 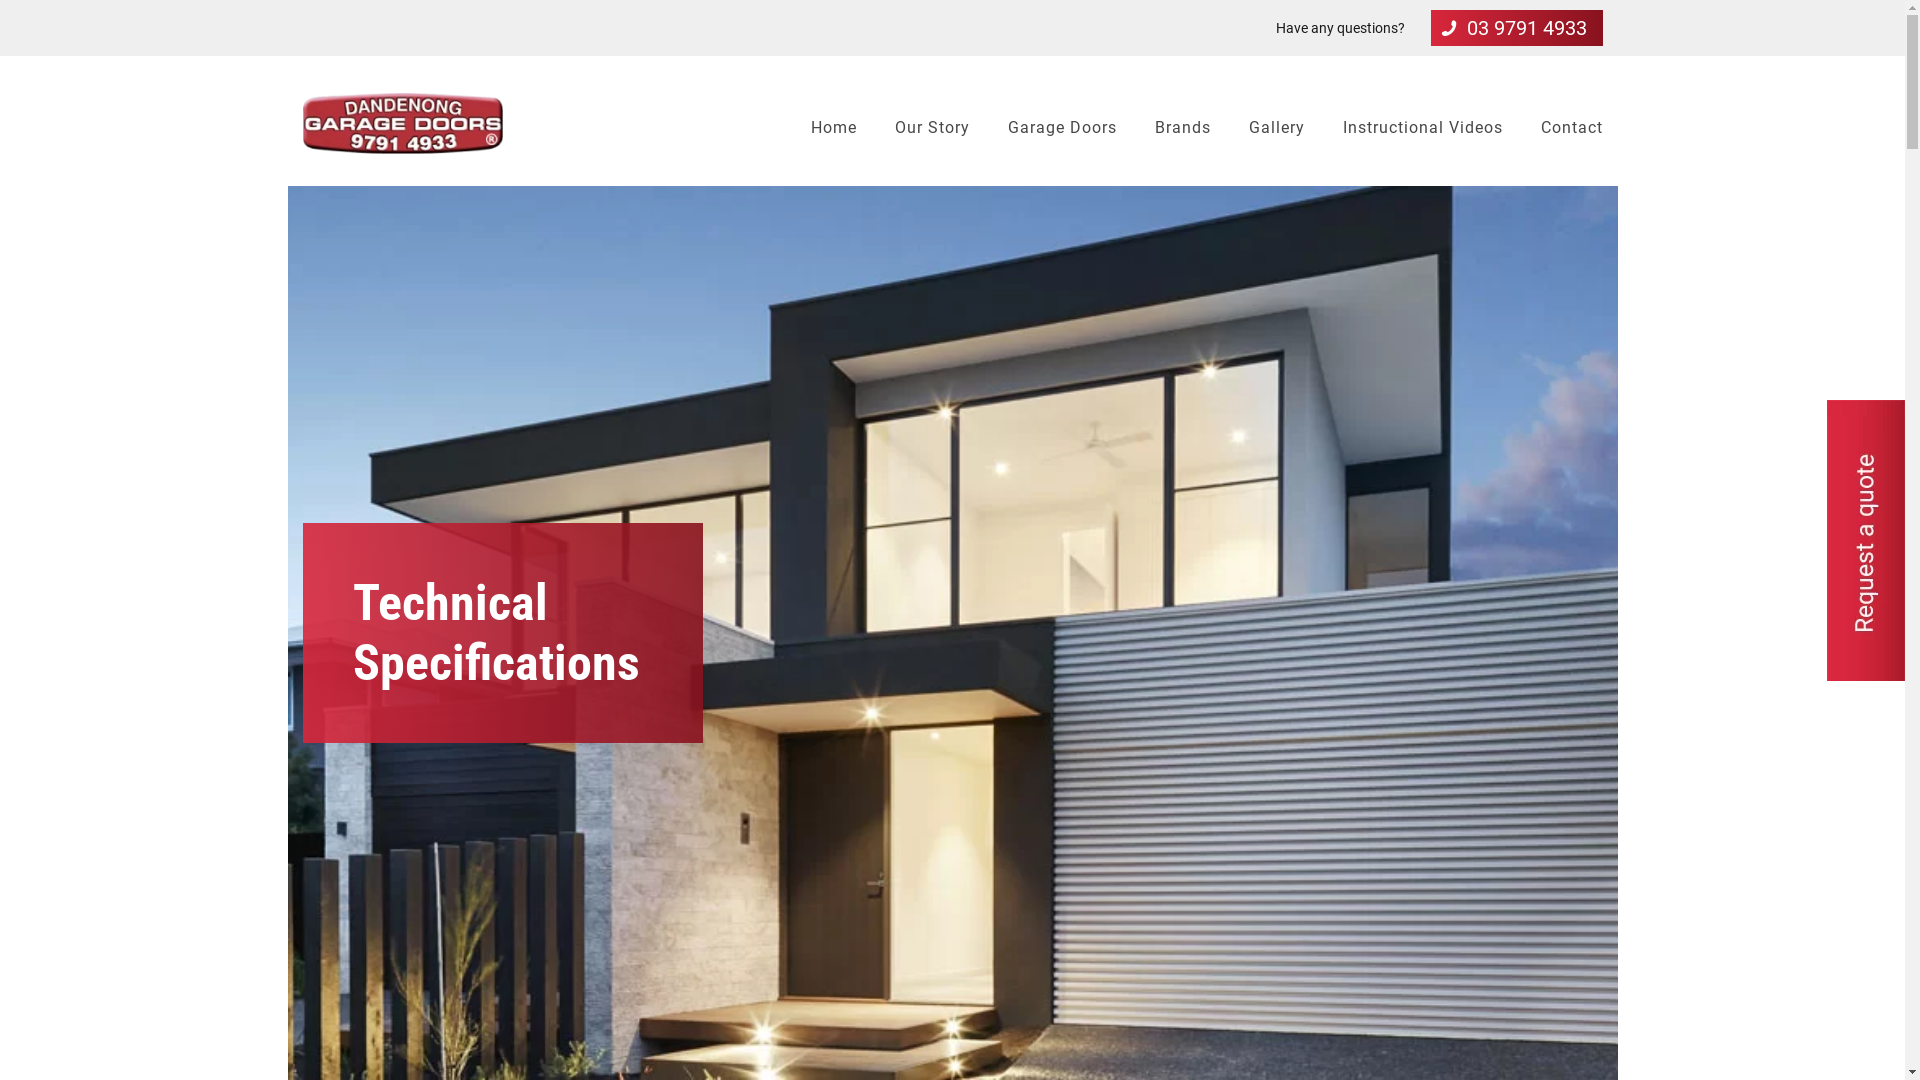 What do you see at coordinates (1276, 128) in the screenshot?
I see `Gallery` at bounding box center [1276, 128].